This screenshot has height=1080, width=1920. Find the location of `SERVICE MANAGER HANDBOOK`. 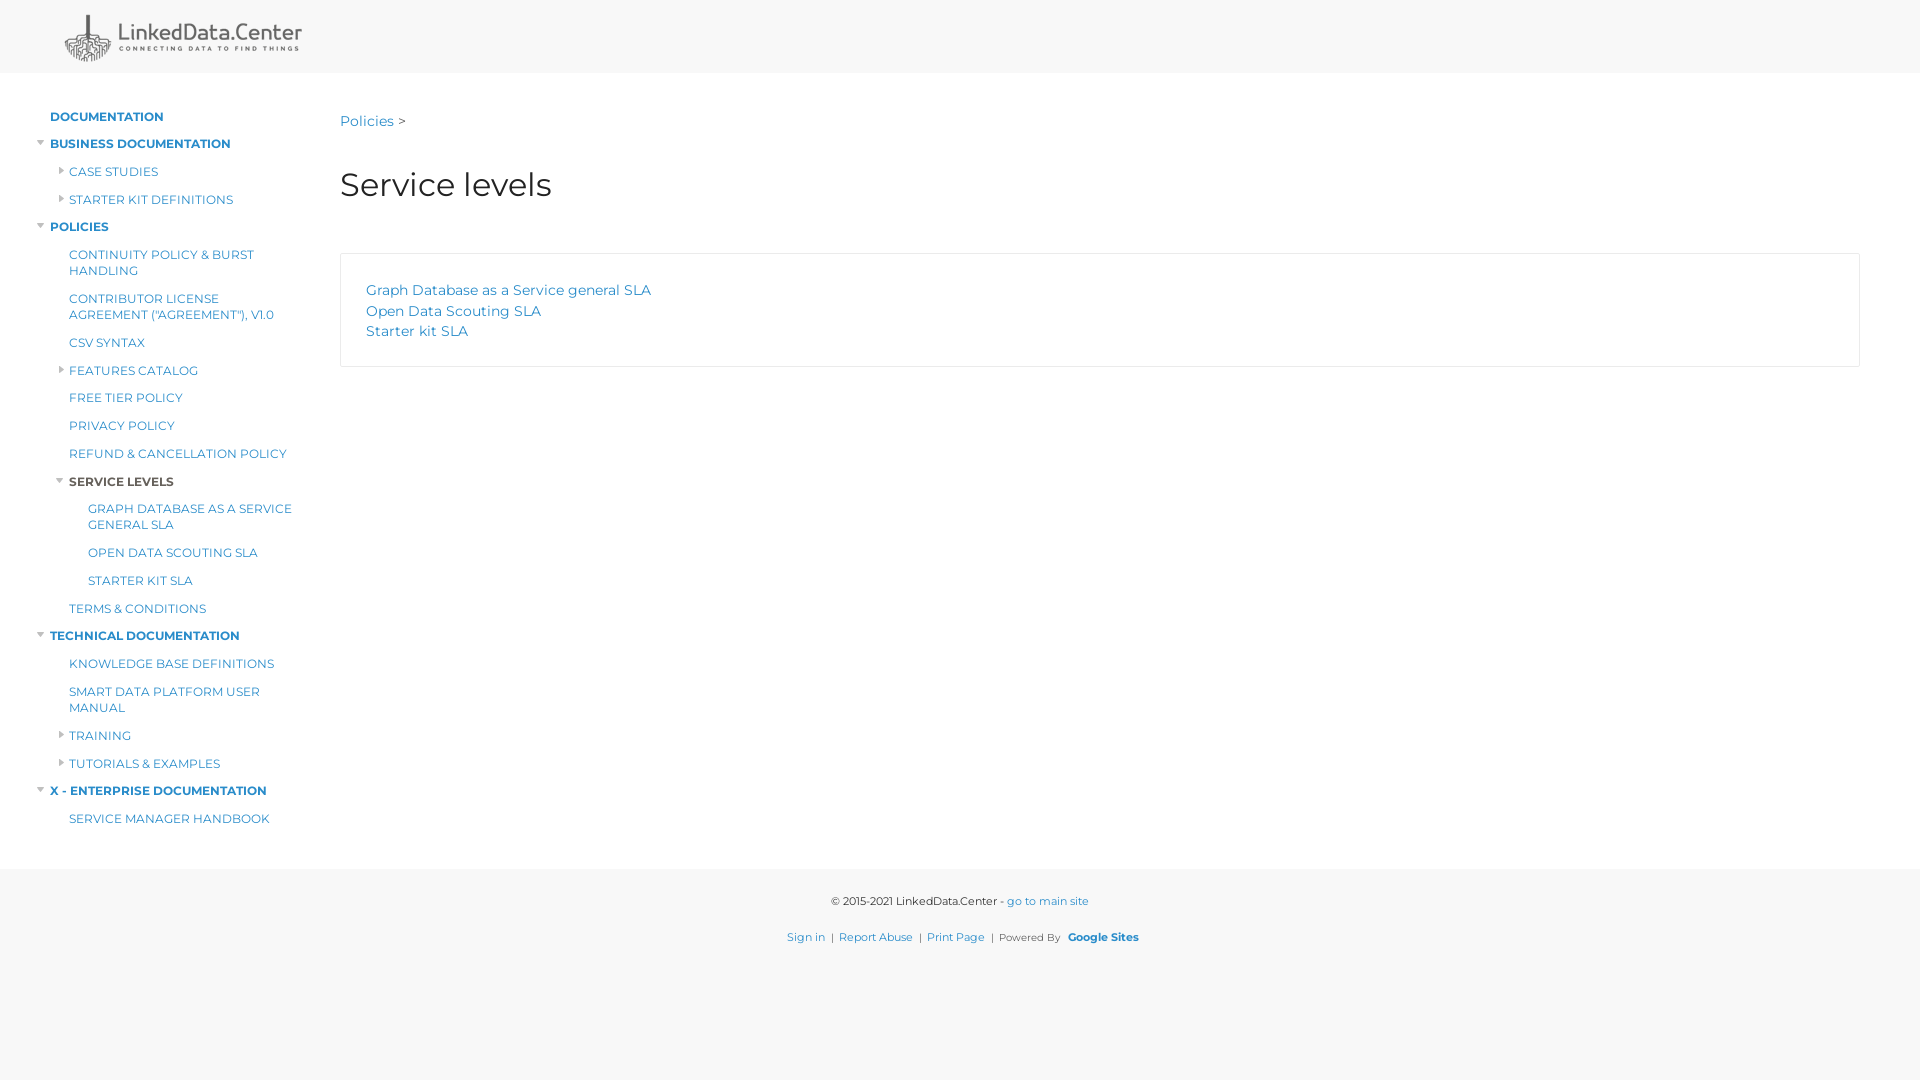

SERVICE MANAGER HANDBOOK is located at coordinates (184, 820).